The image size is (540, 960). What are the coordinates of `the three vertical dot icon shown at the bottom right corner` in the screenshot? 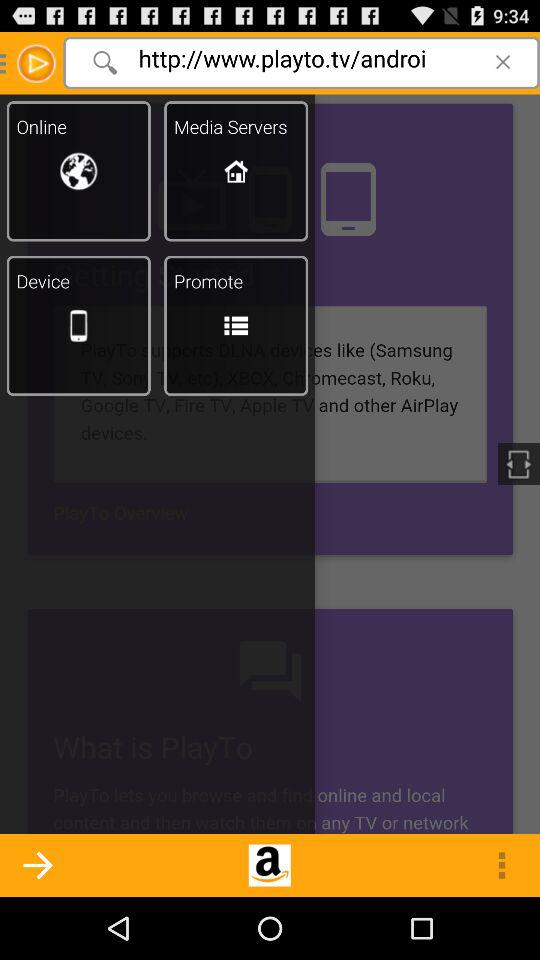 It's located at (501, 865).